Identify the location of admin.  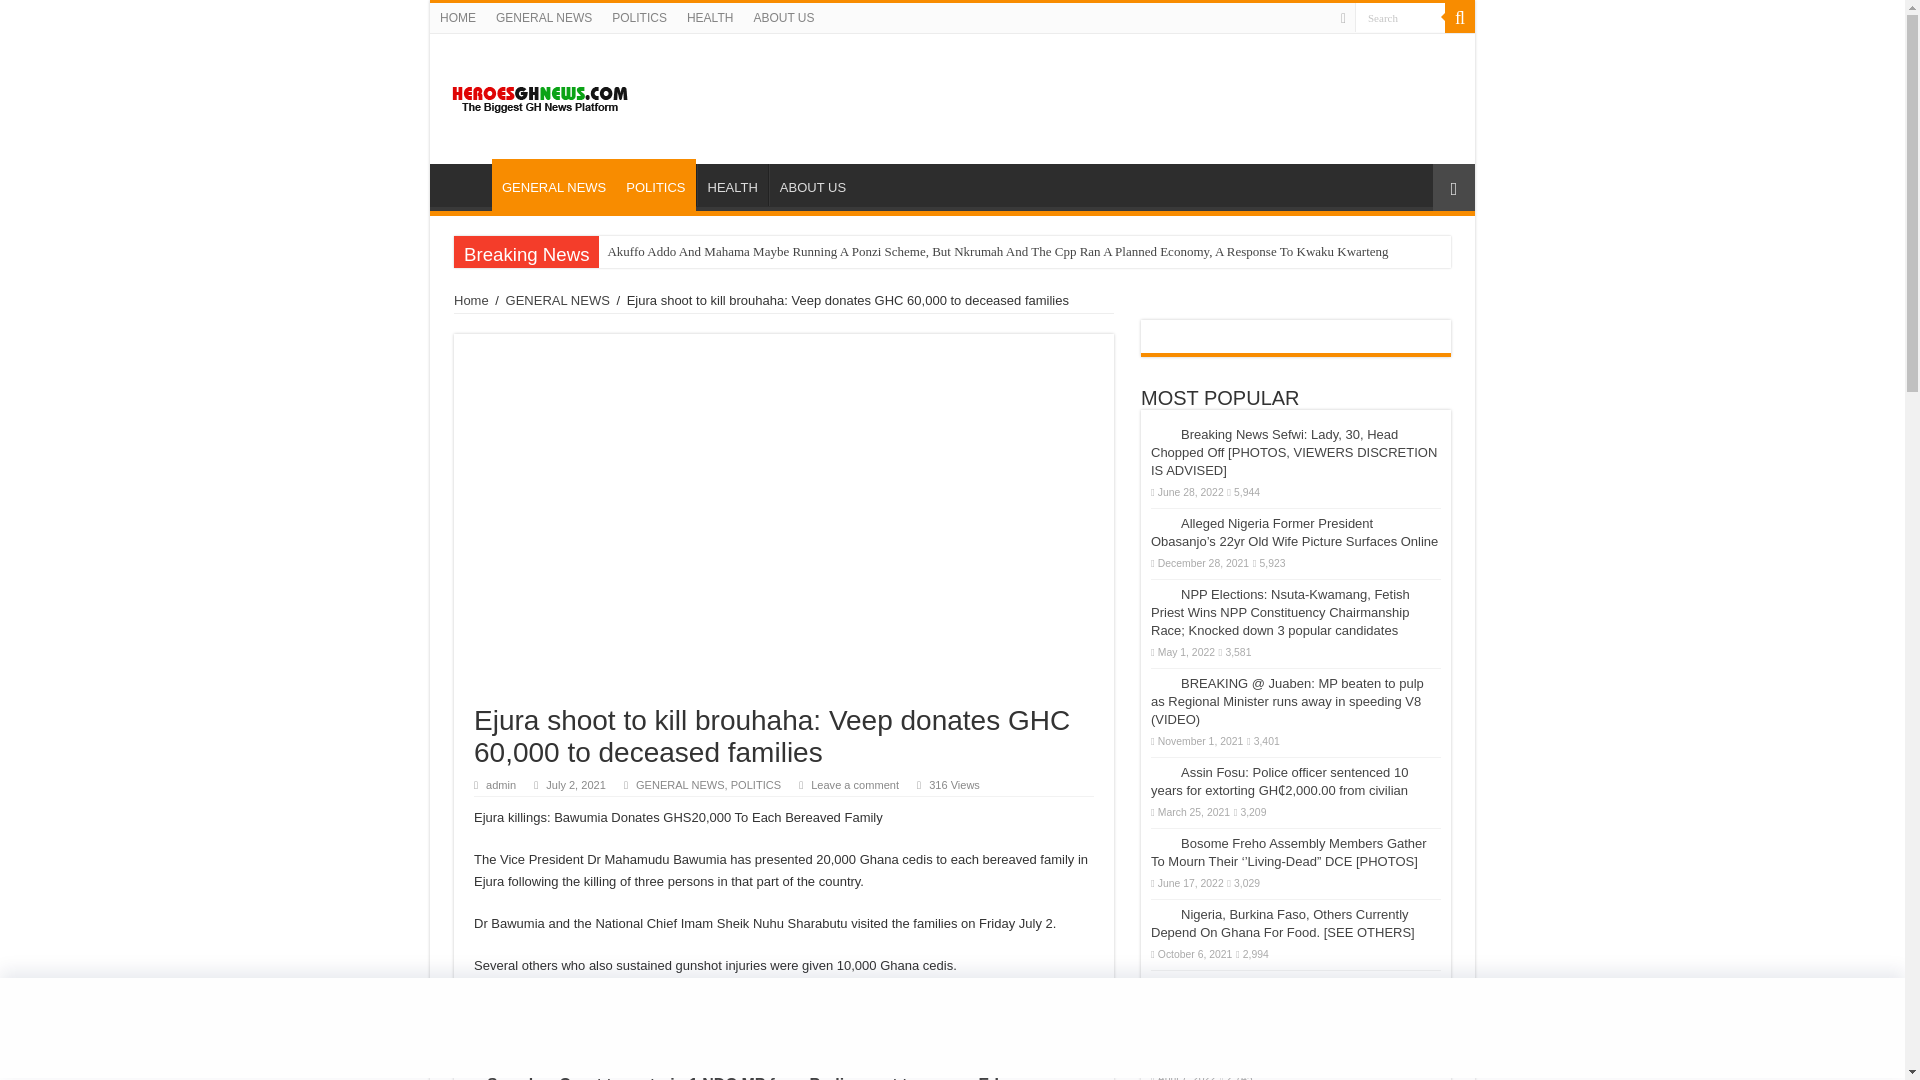
(500, 784).